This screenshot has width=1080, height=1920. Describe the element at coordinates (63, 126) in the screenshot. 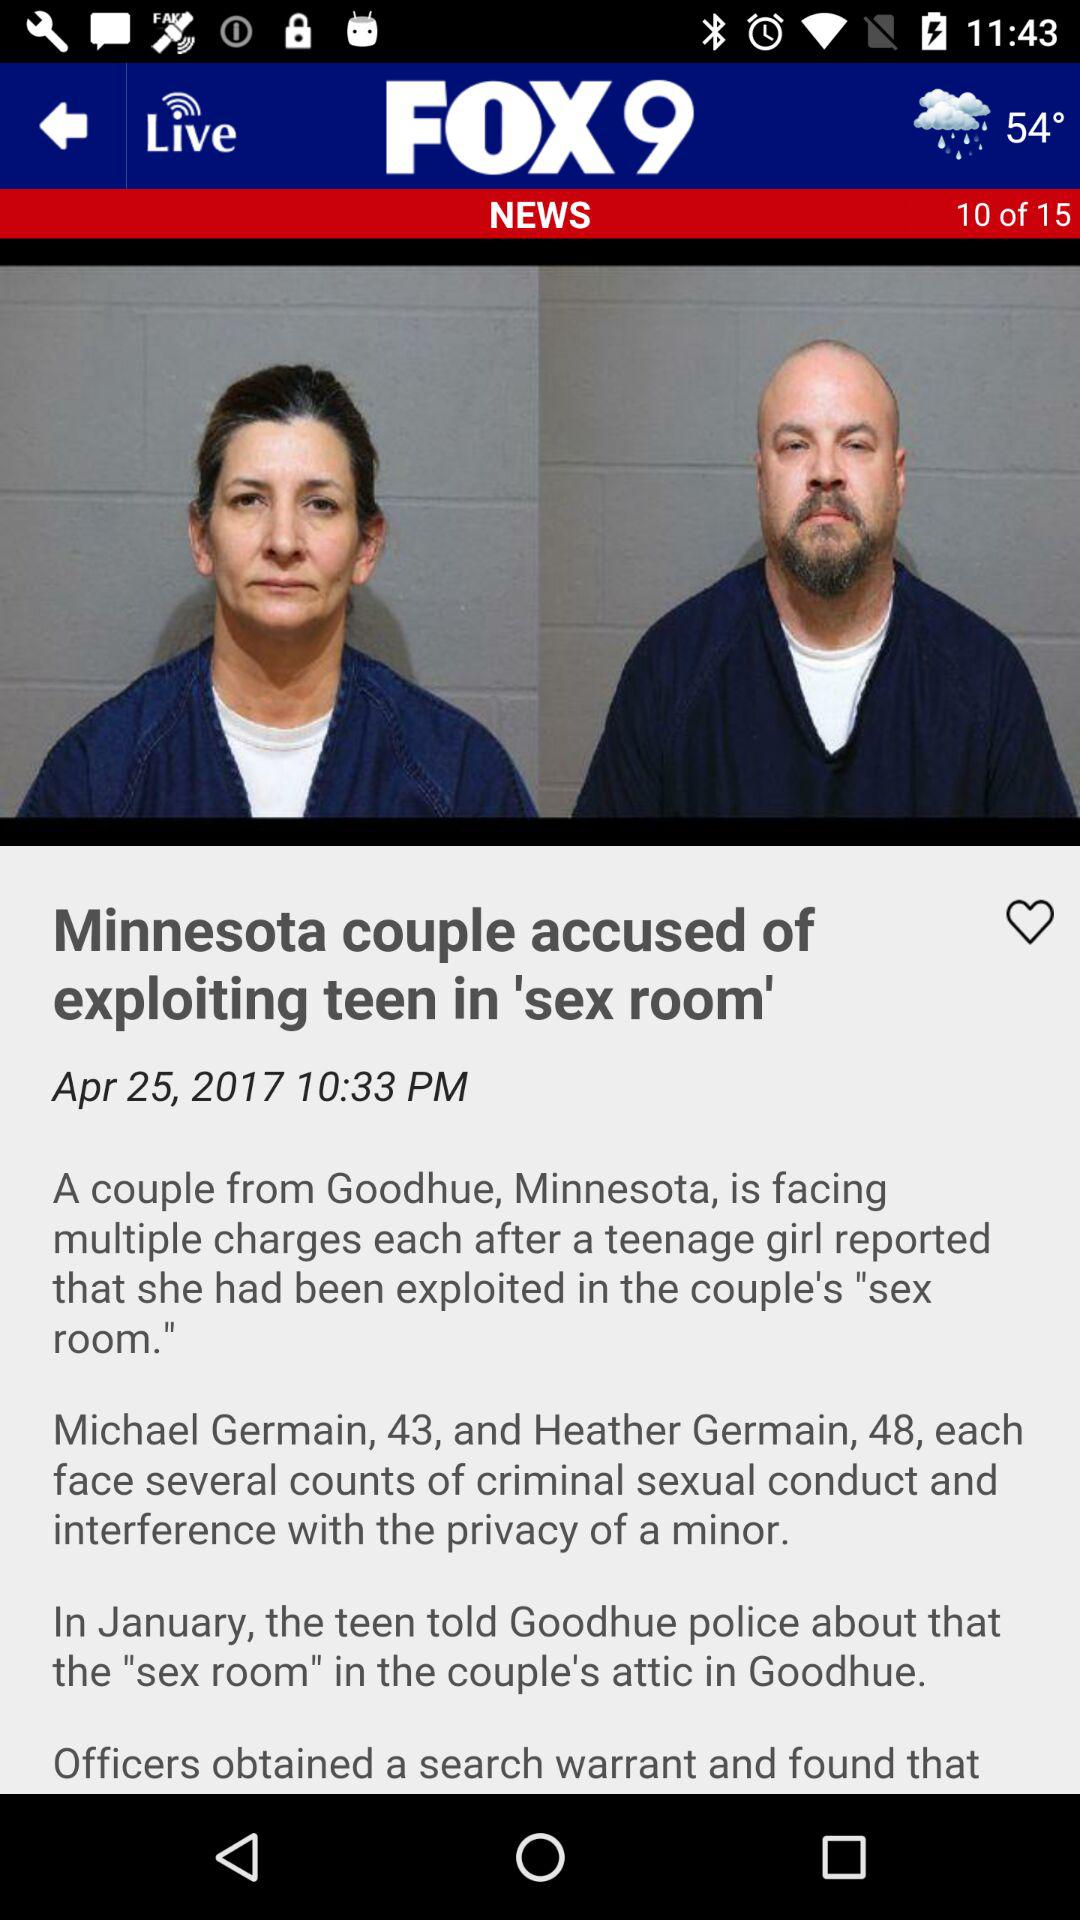

I see `go back` at that location.